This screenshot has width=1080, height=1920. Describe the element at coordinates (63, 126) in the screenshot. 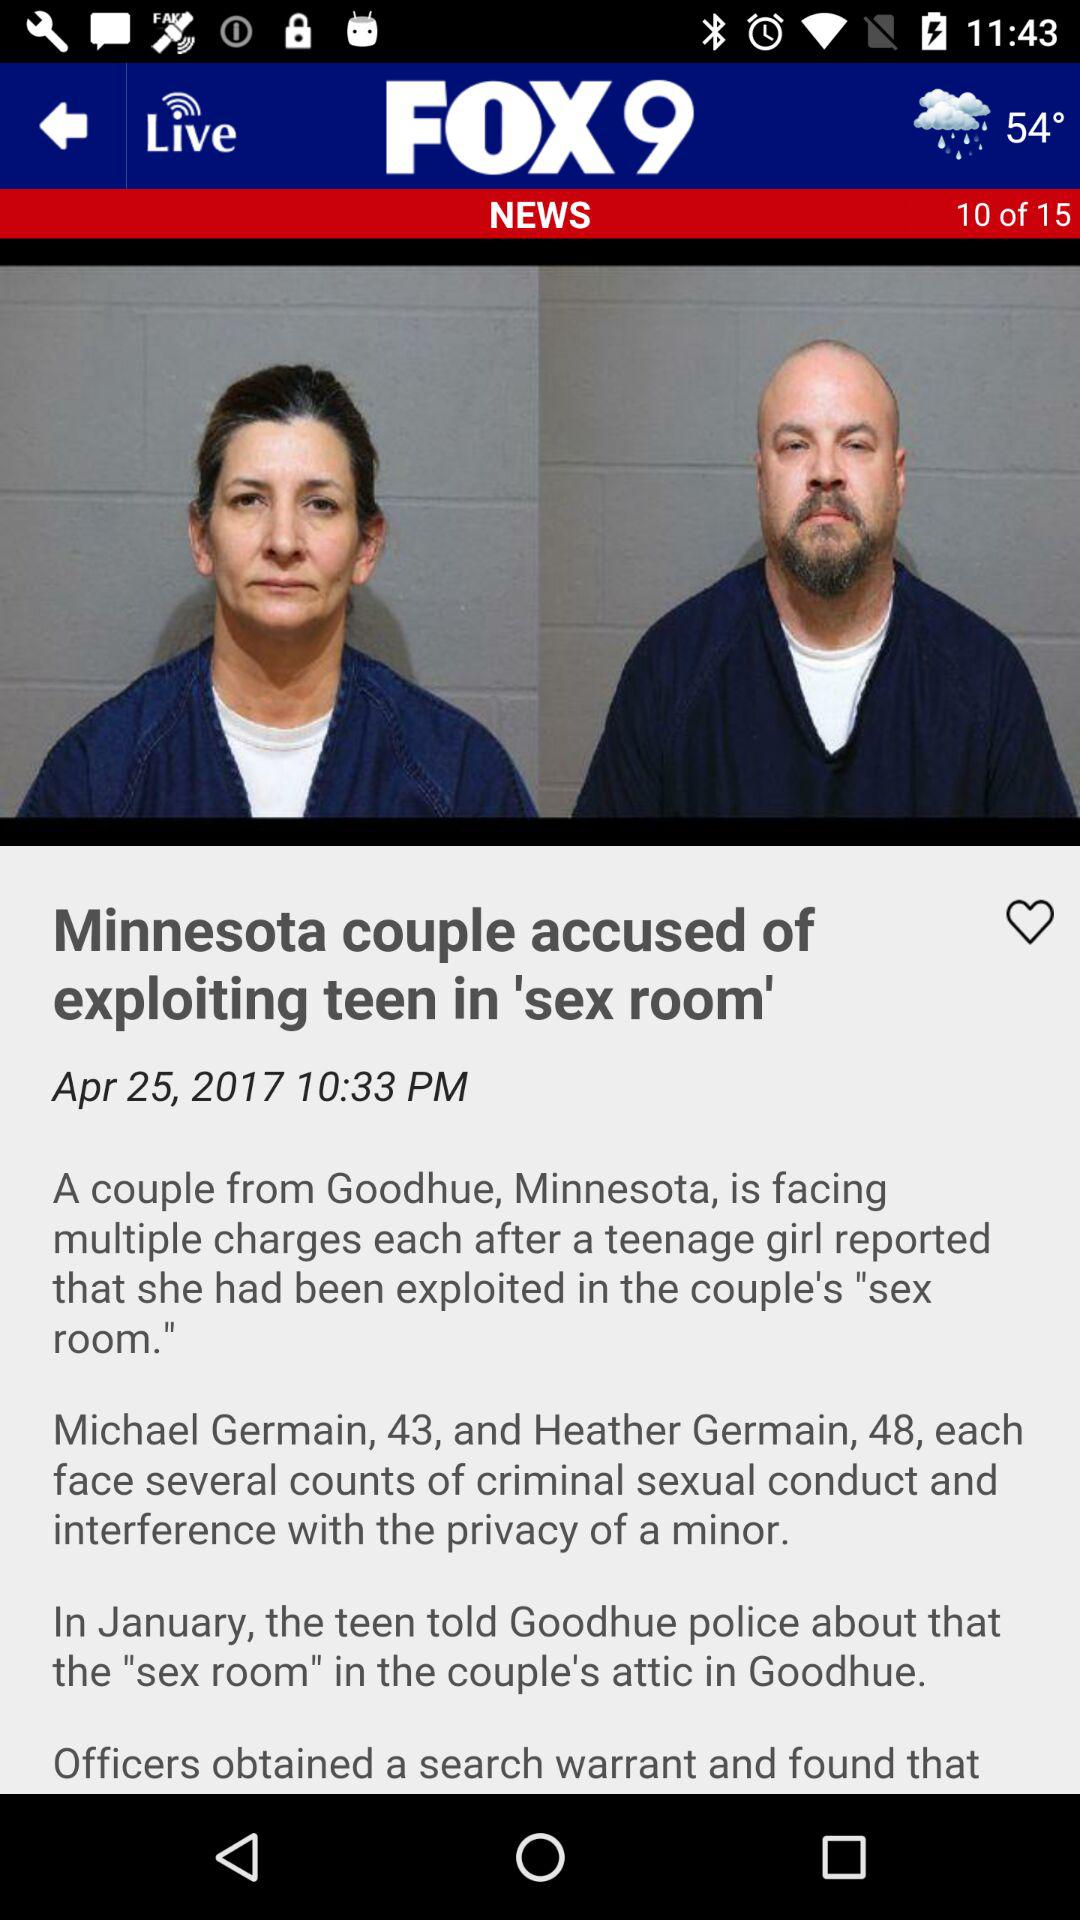

I see `go back` at that location.